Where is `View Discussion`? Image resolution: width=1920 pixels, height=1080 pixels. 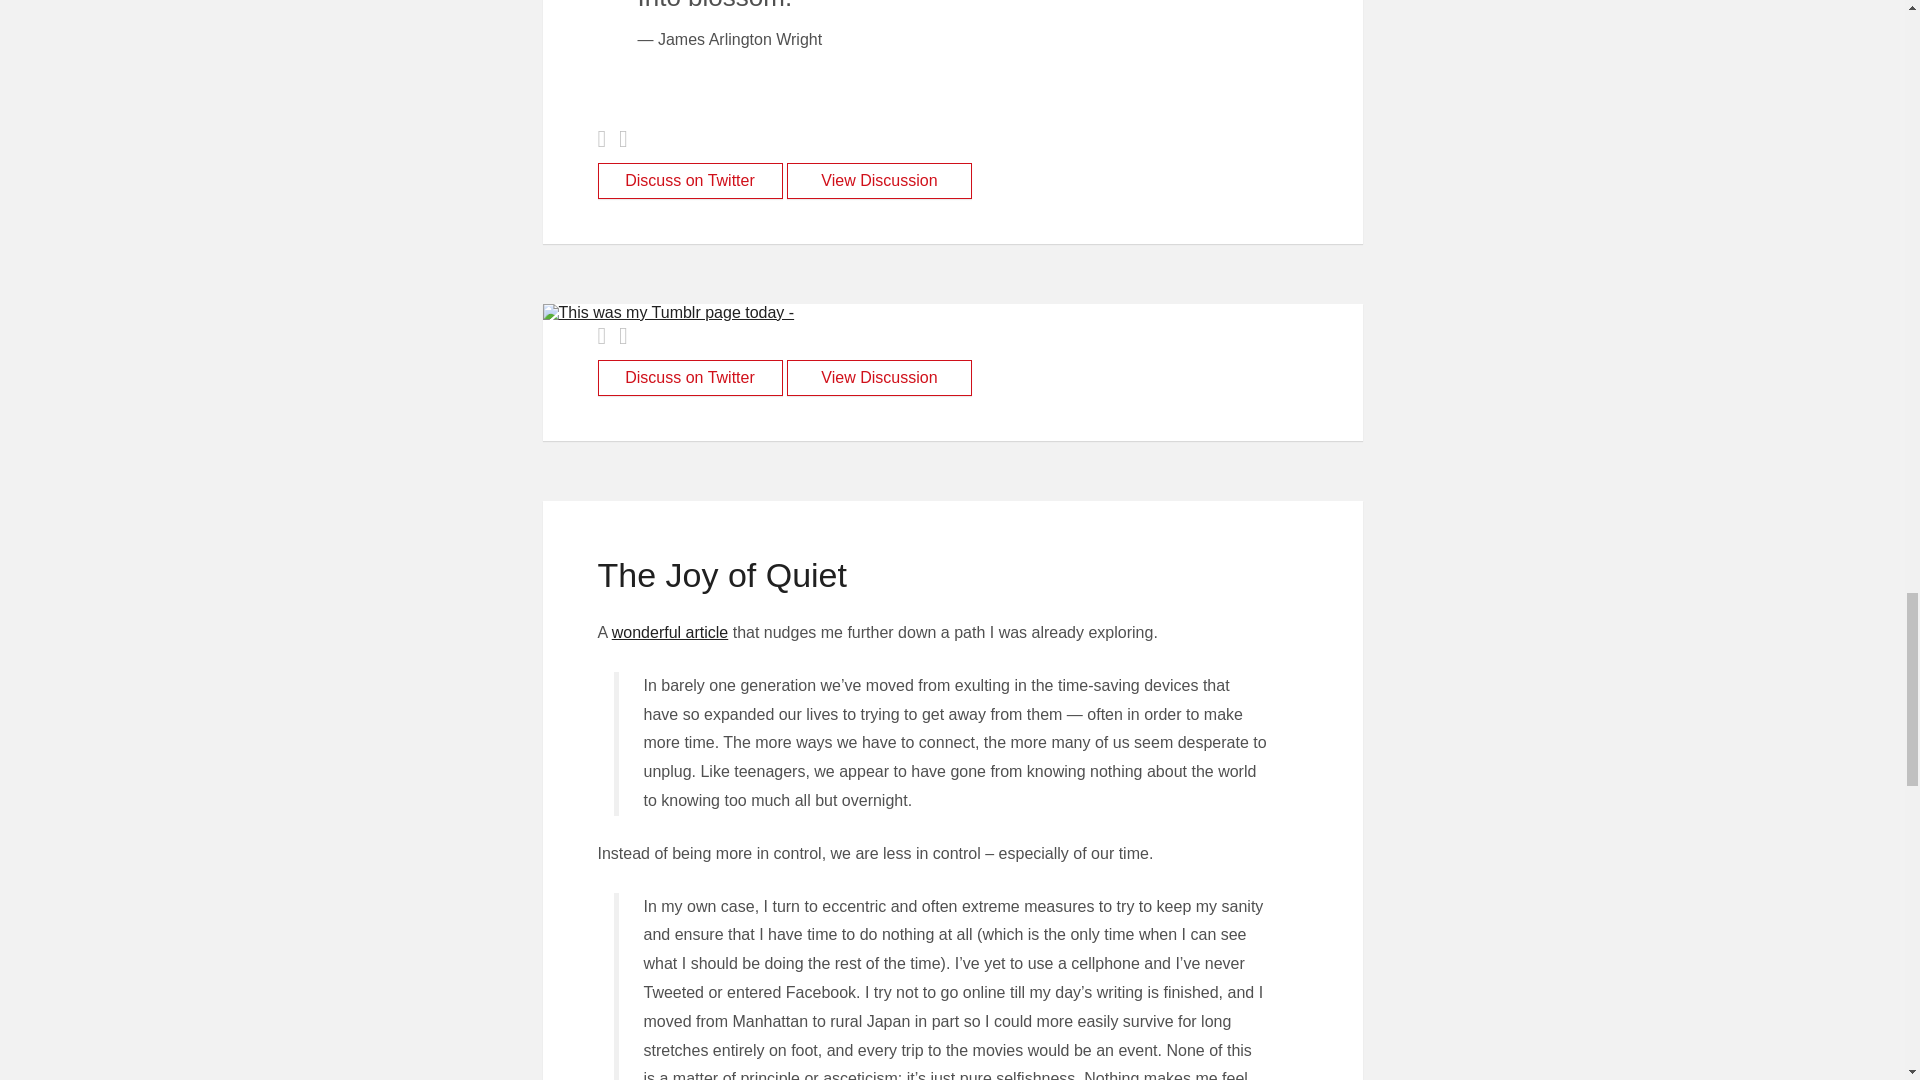
View Discussion is located at coordinates (879, 180).